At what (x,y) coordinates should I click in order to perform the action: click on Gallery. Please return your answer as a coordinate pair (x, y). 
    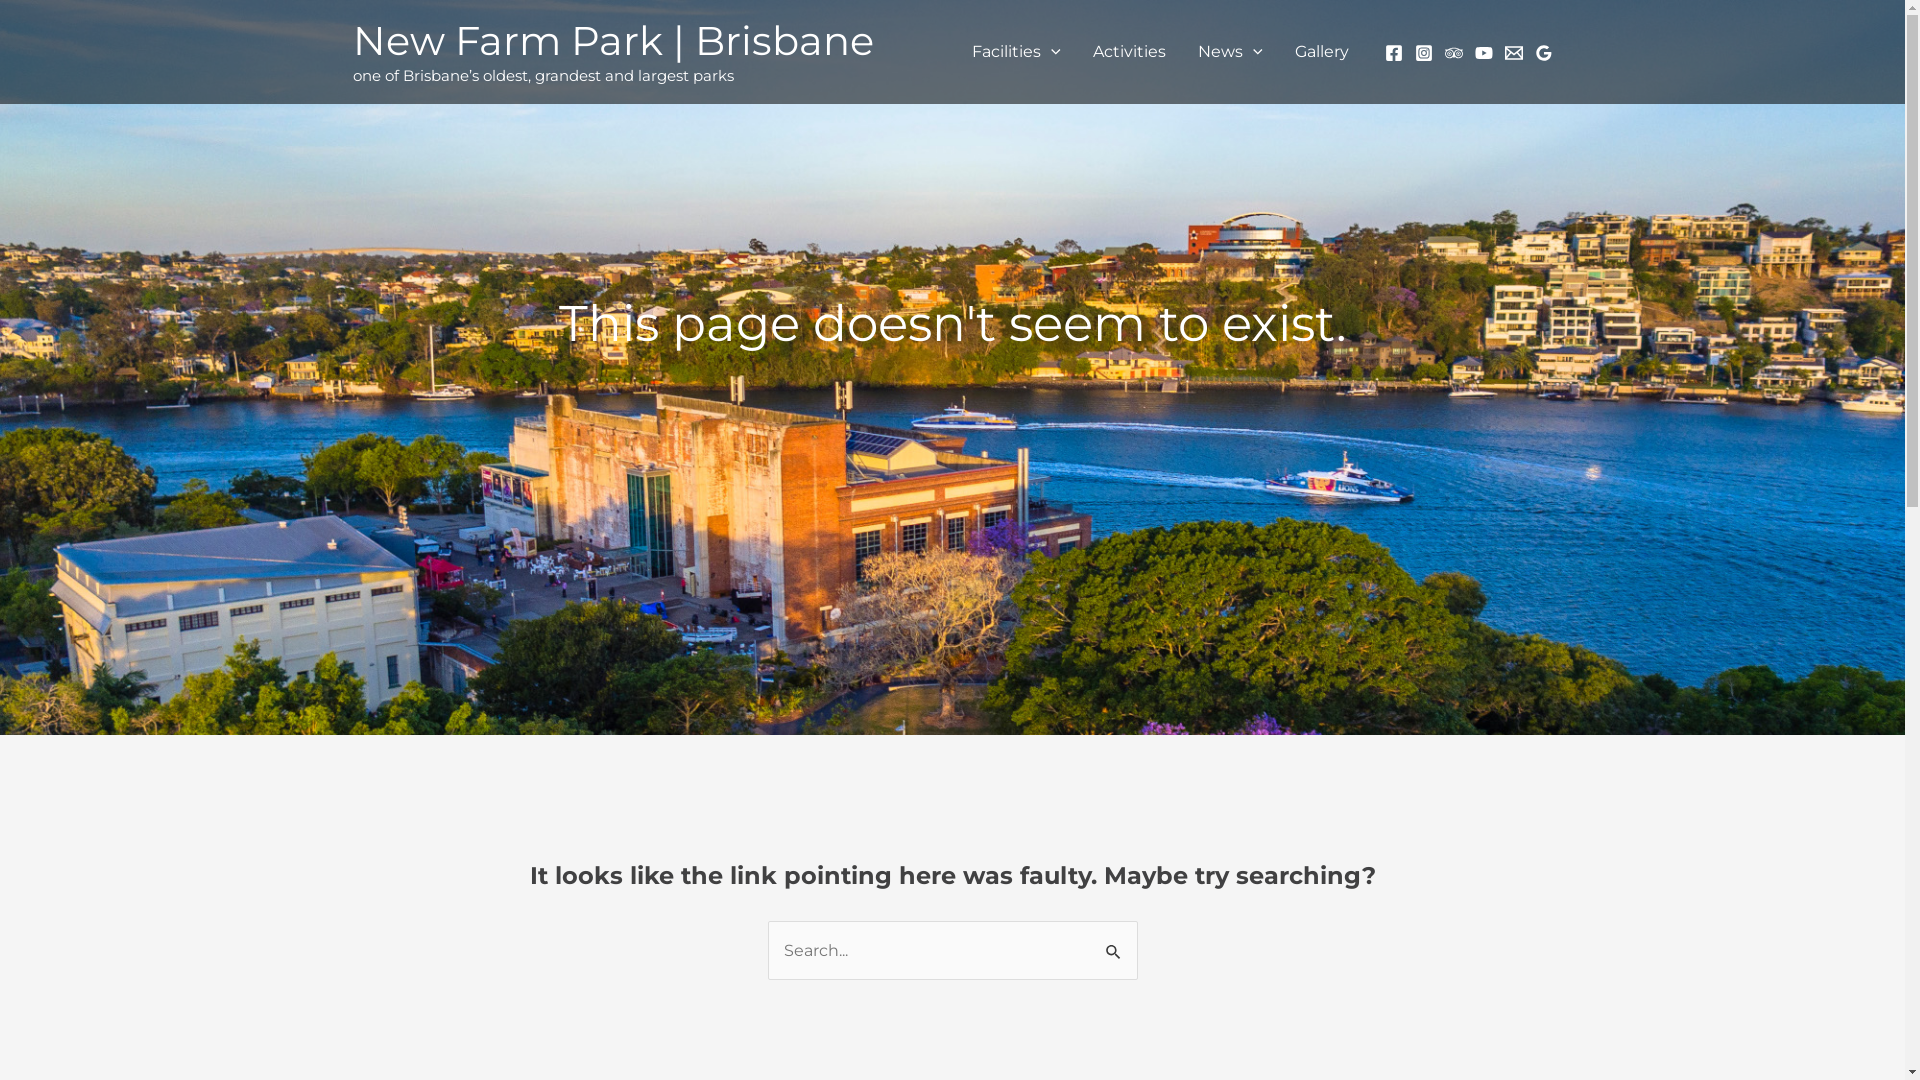
    Looking at the image, I should click on (1321, 52).